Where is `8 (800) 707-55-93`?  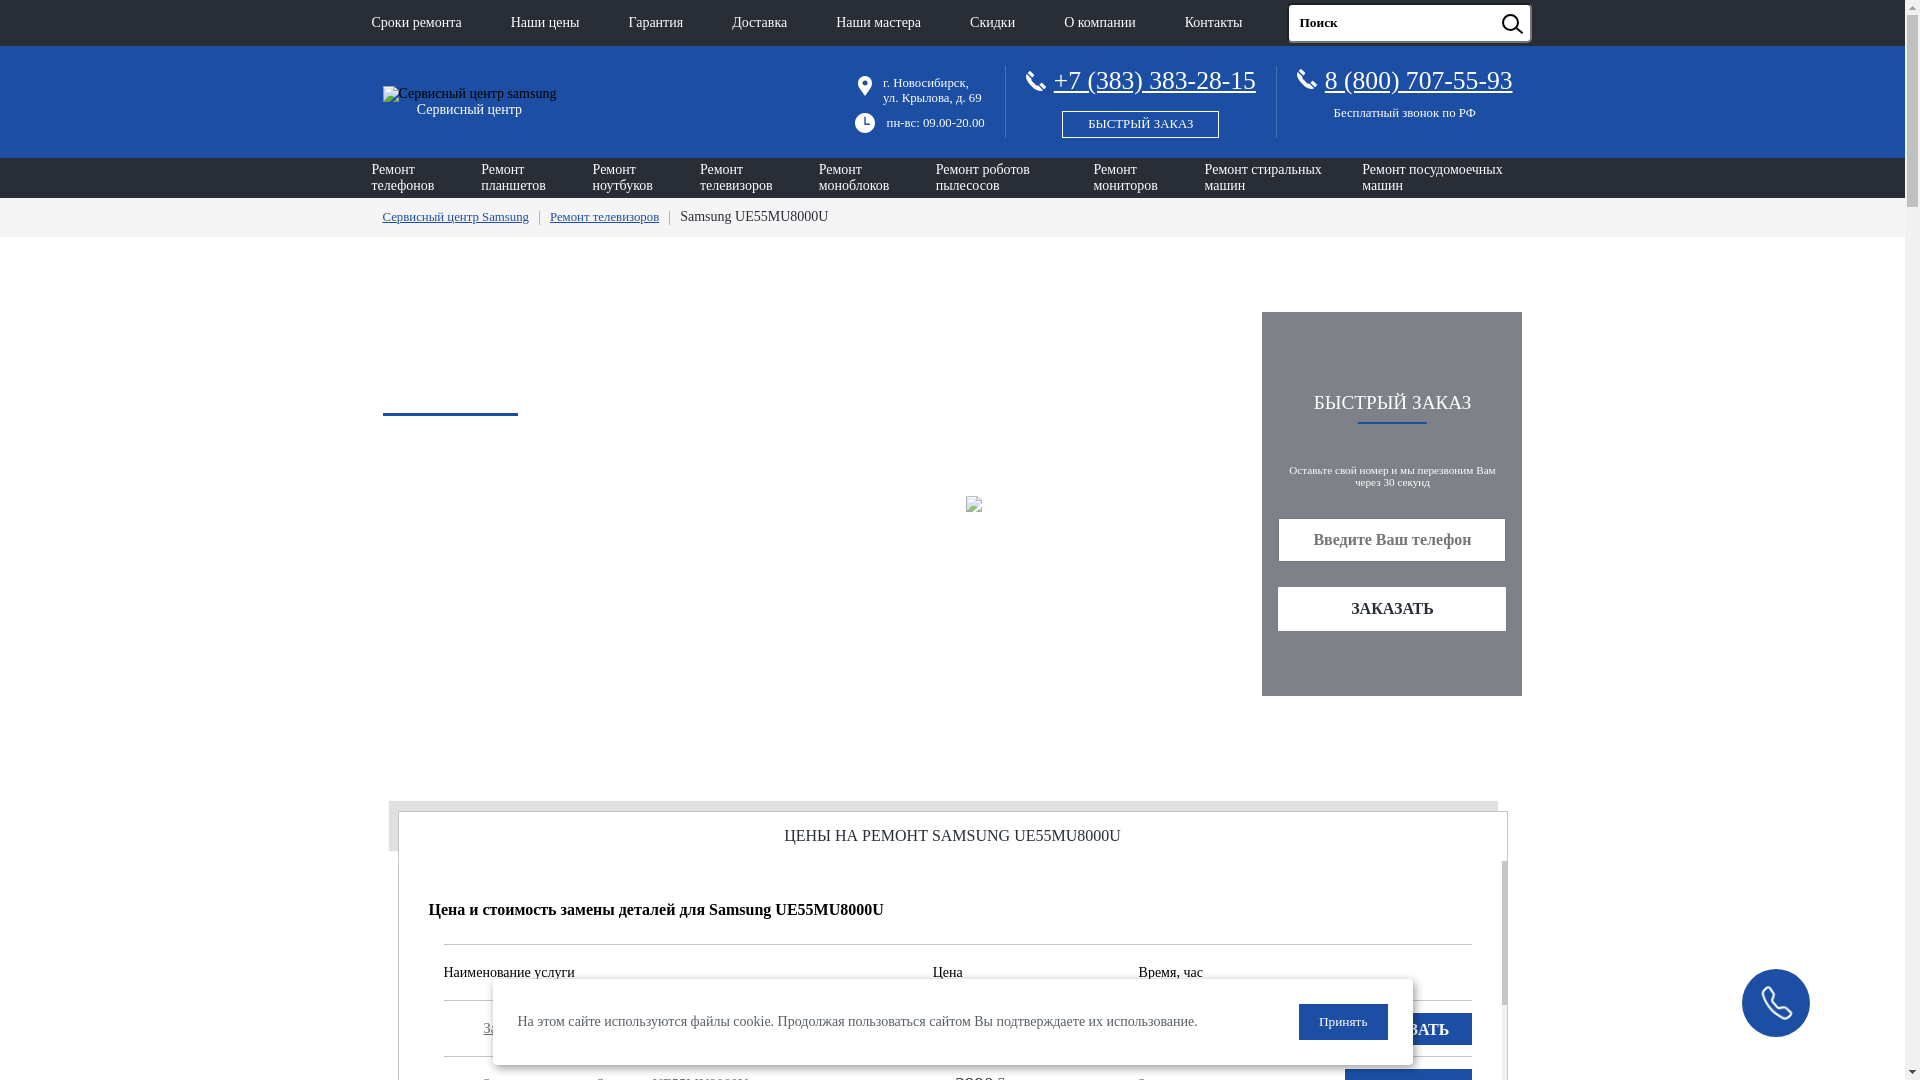
8 (800) 707-55-93 is located at coordinates (1419, 80).